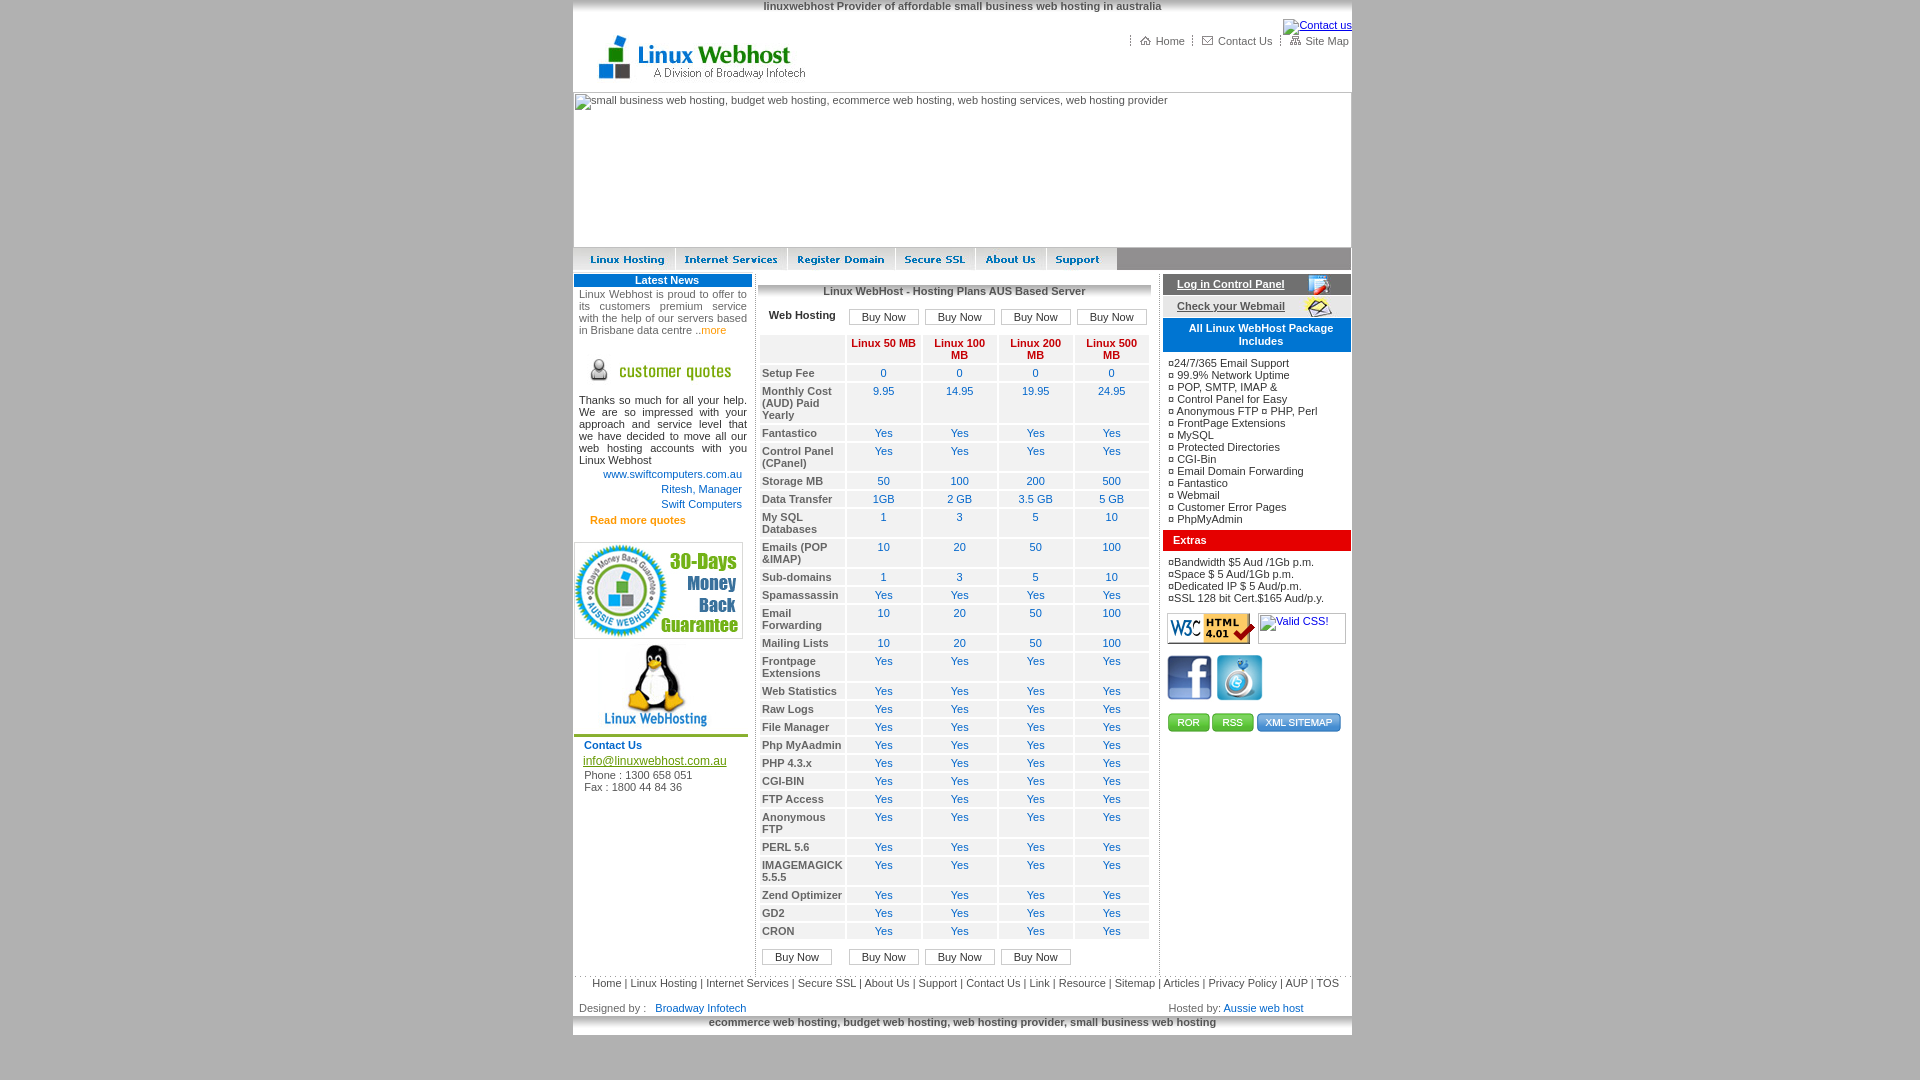  What do you see at coordinates (613, 745) in the screenshot?
I see `Contact Us` at bounding box center [613, 745].